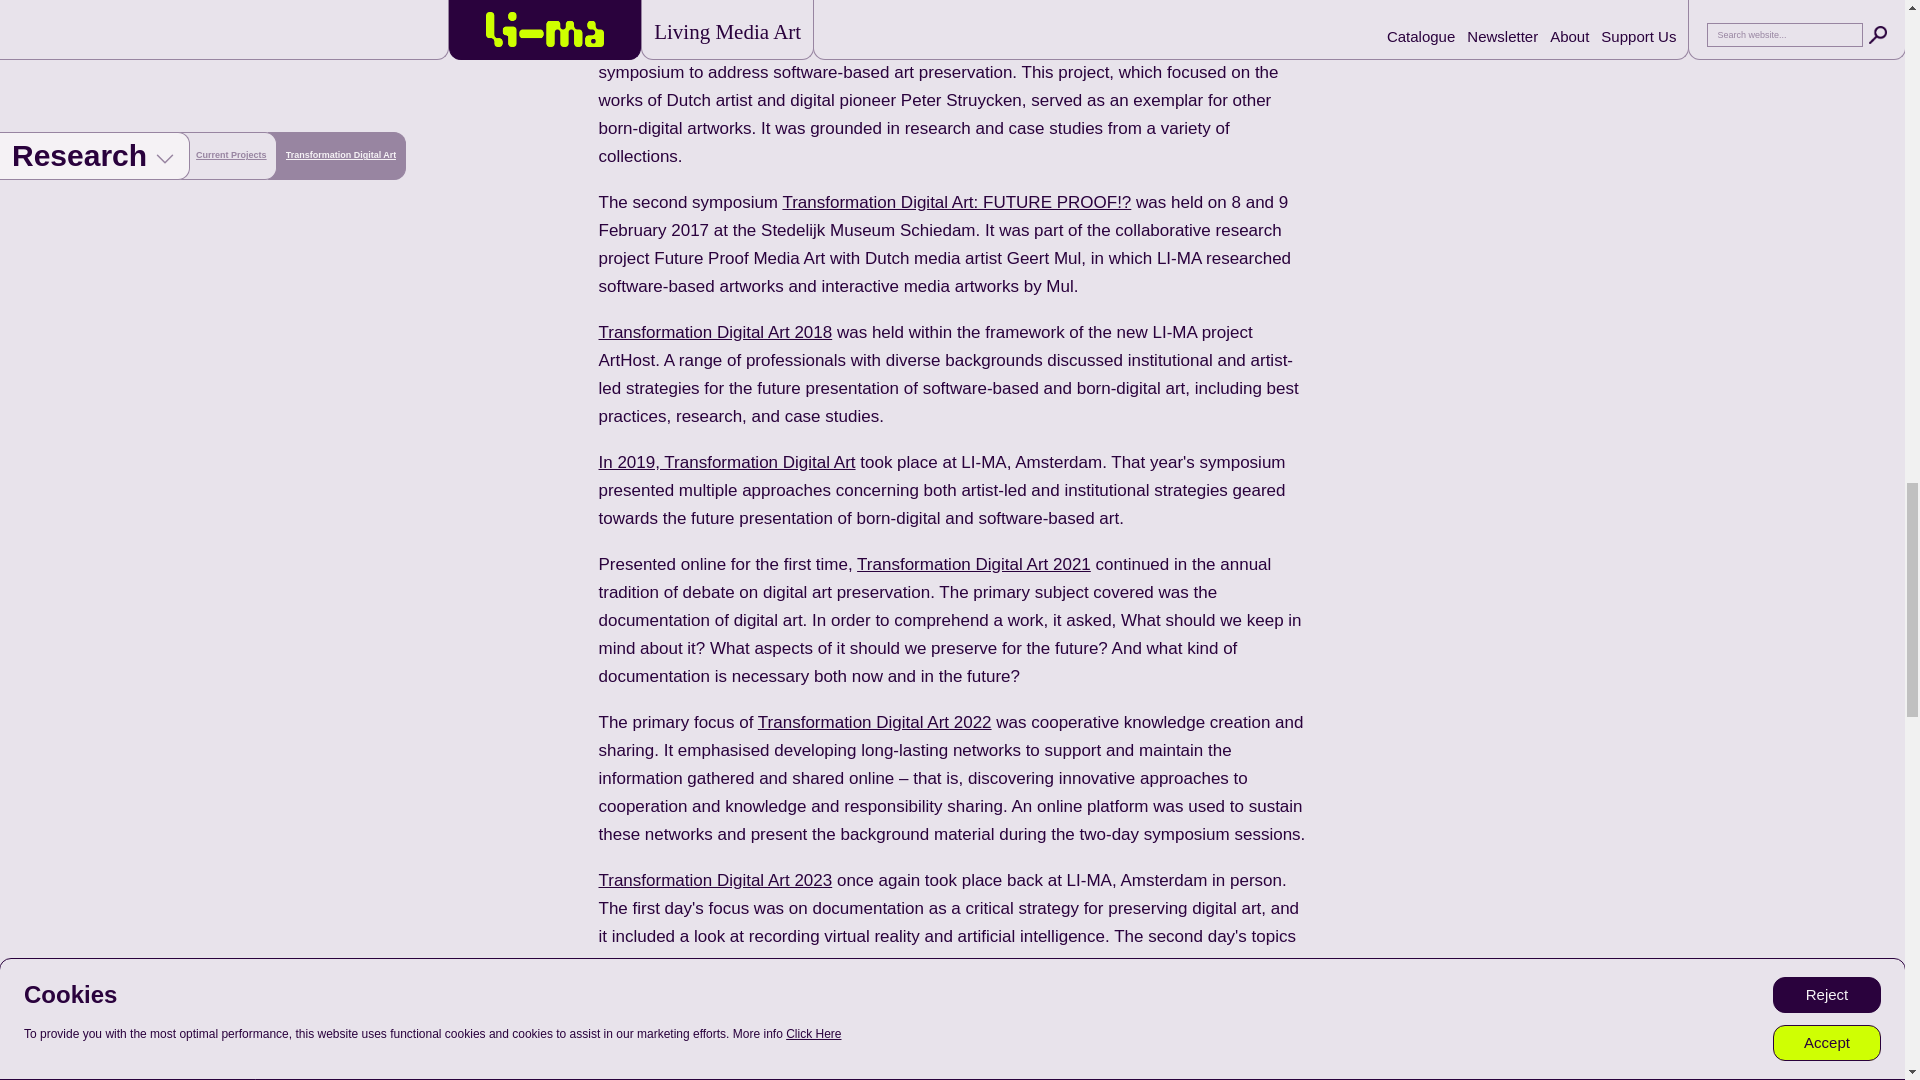 The height and width of the screenshot is (1080, 1920). Describe the element at coordinates (850, 16) in the screenshot. I see `Transformation Digital Art` at that location.